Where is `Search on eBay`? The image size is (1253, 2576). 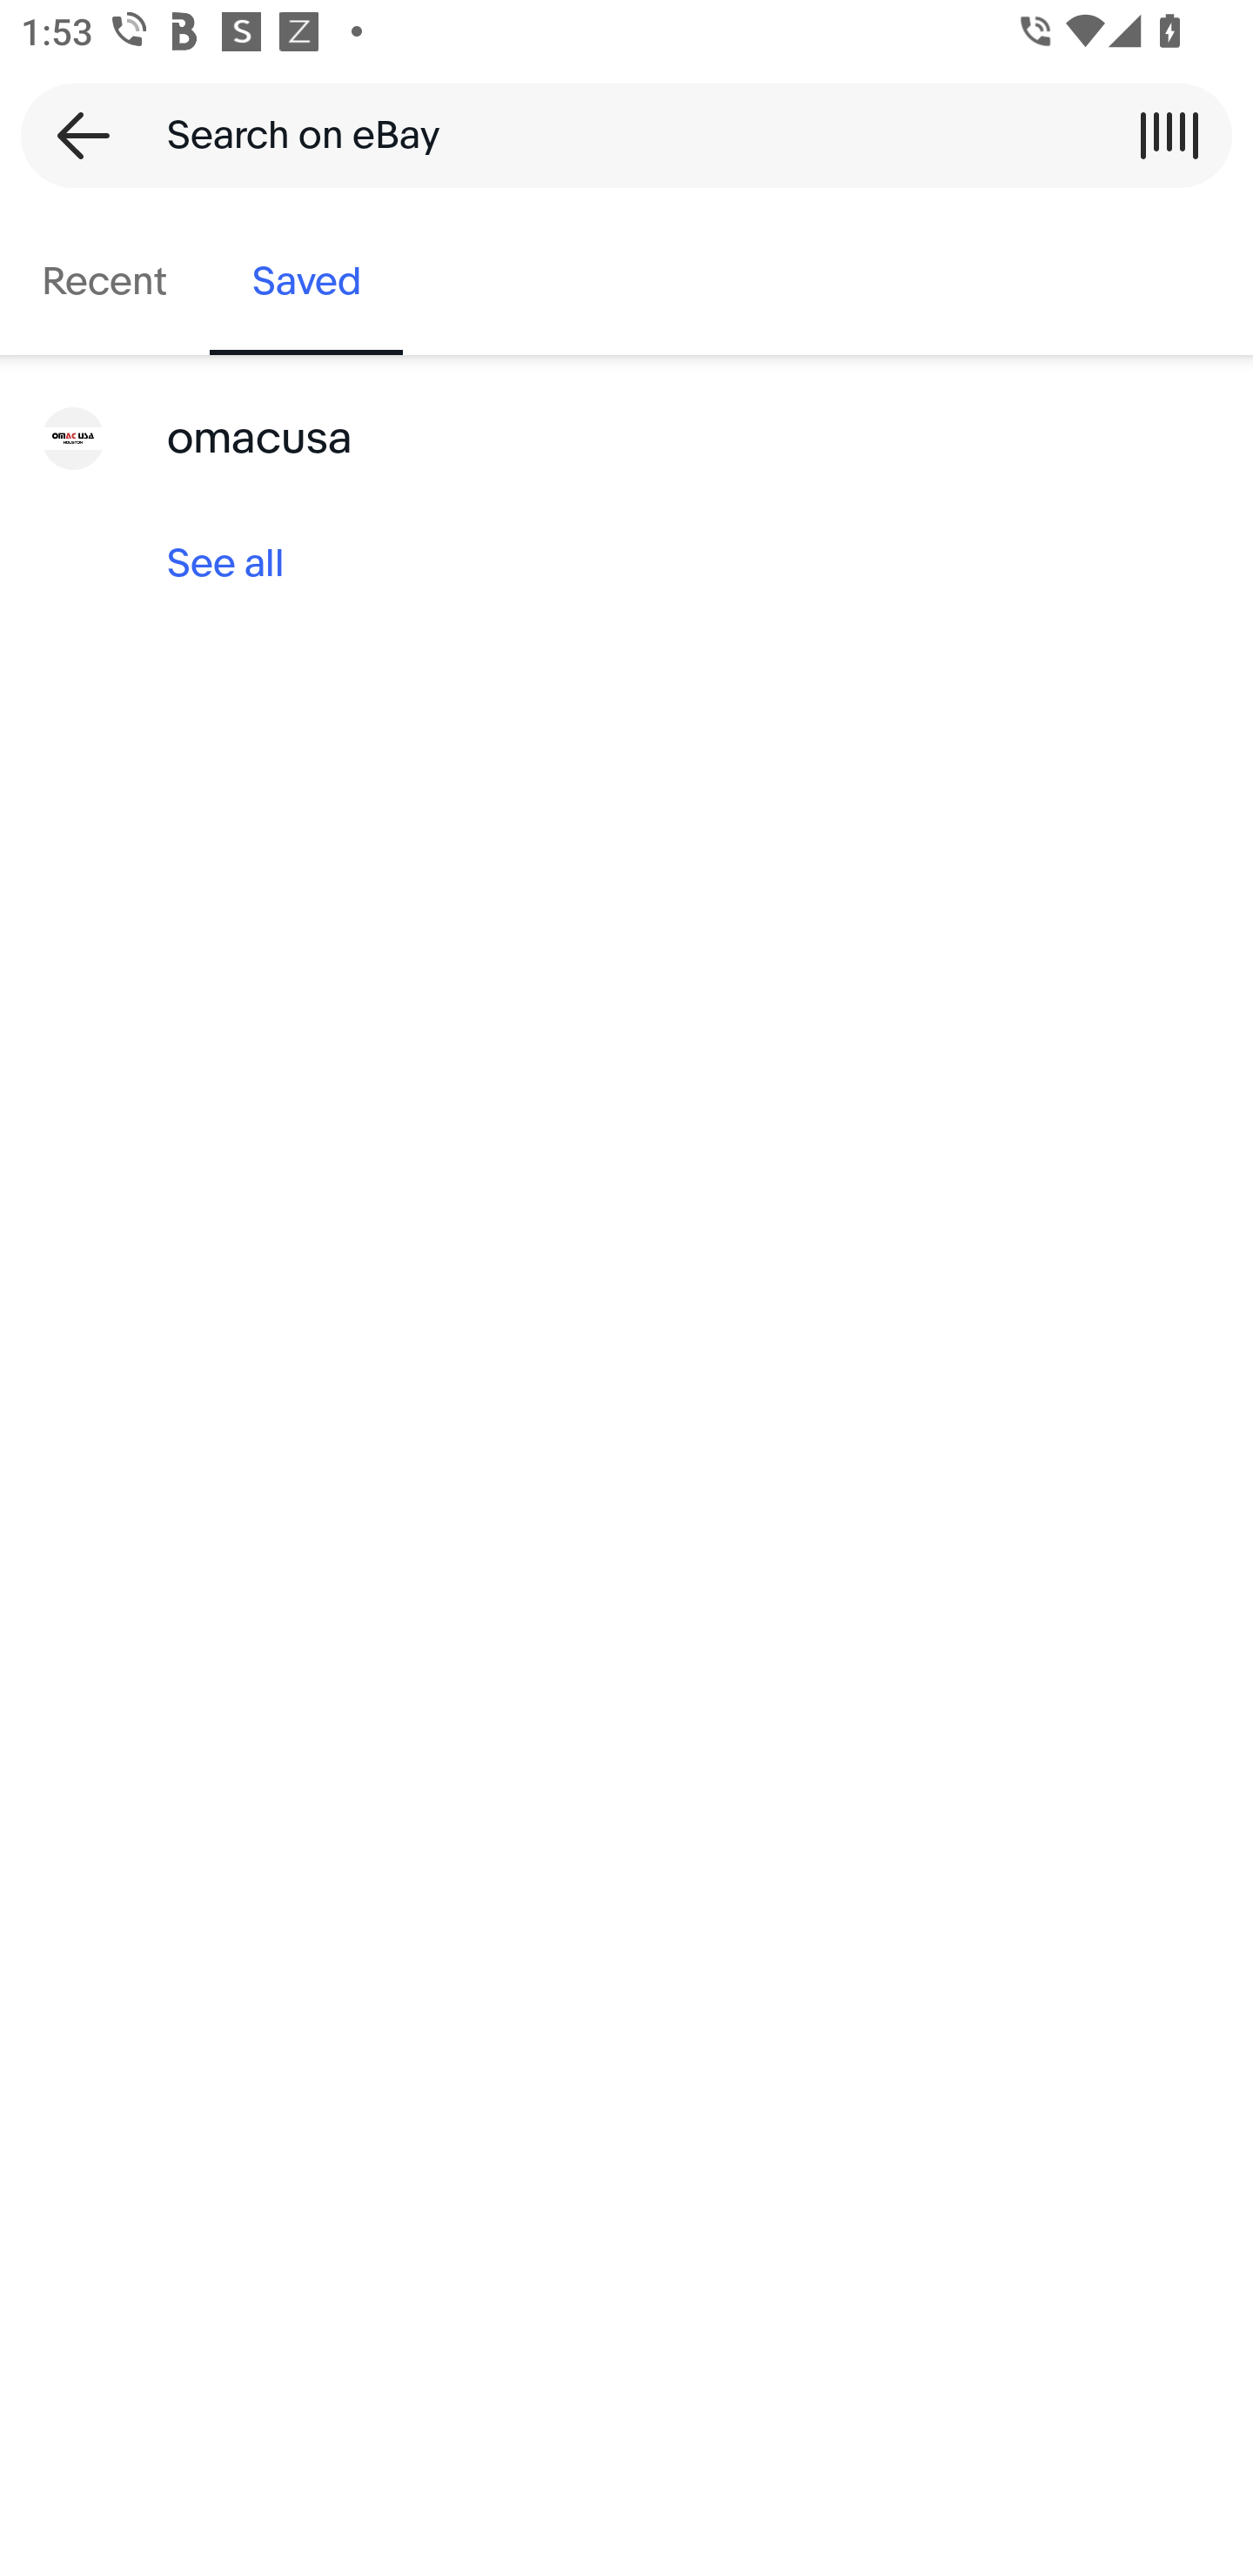 Search on eBay is located at coordinates (616, 135).